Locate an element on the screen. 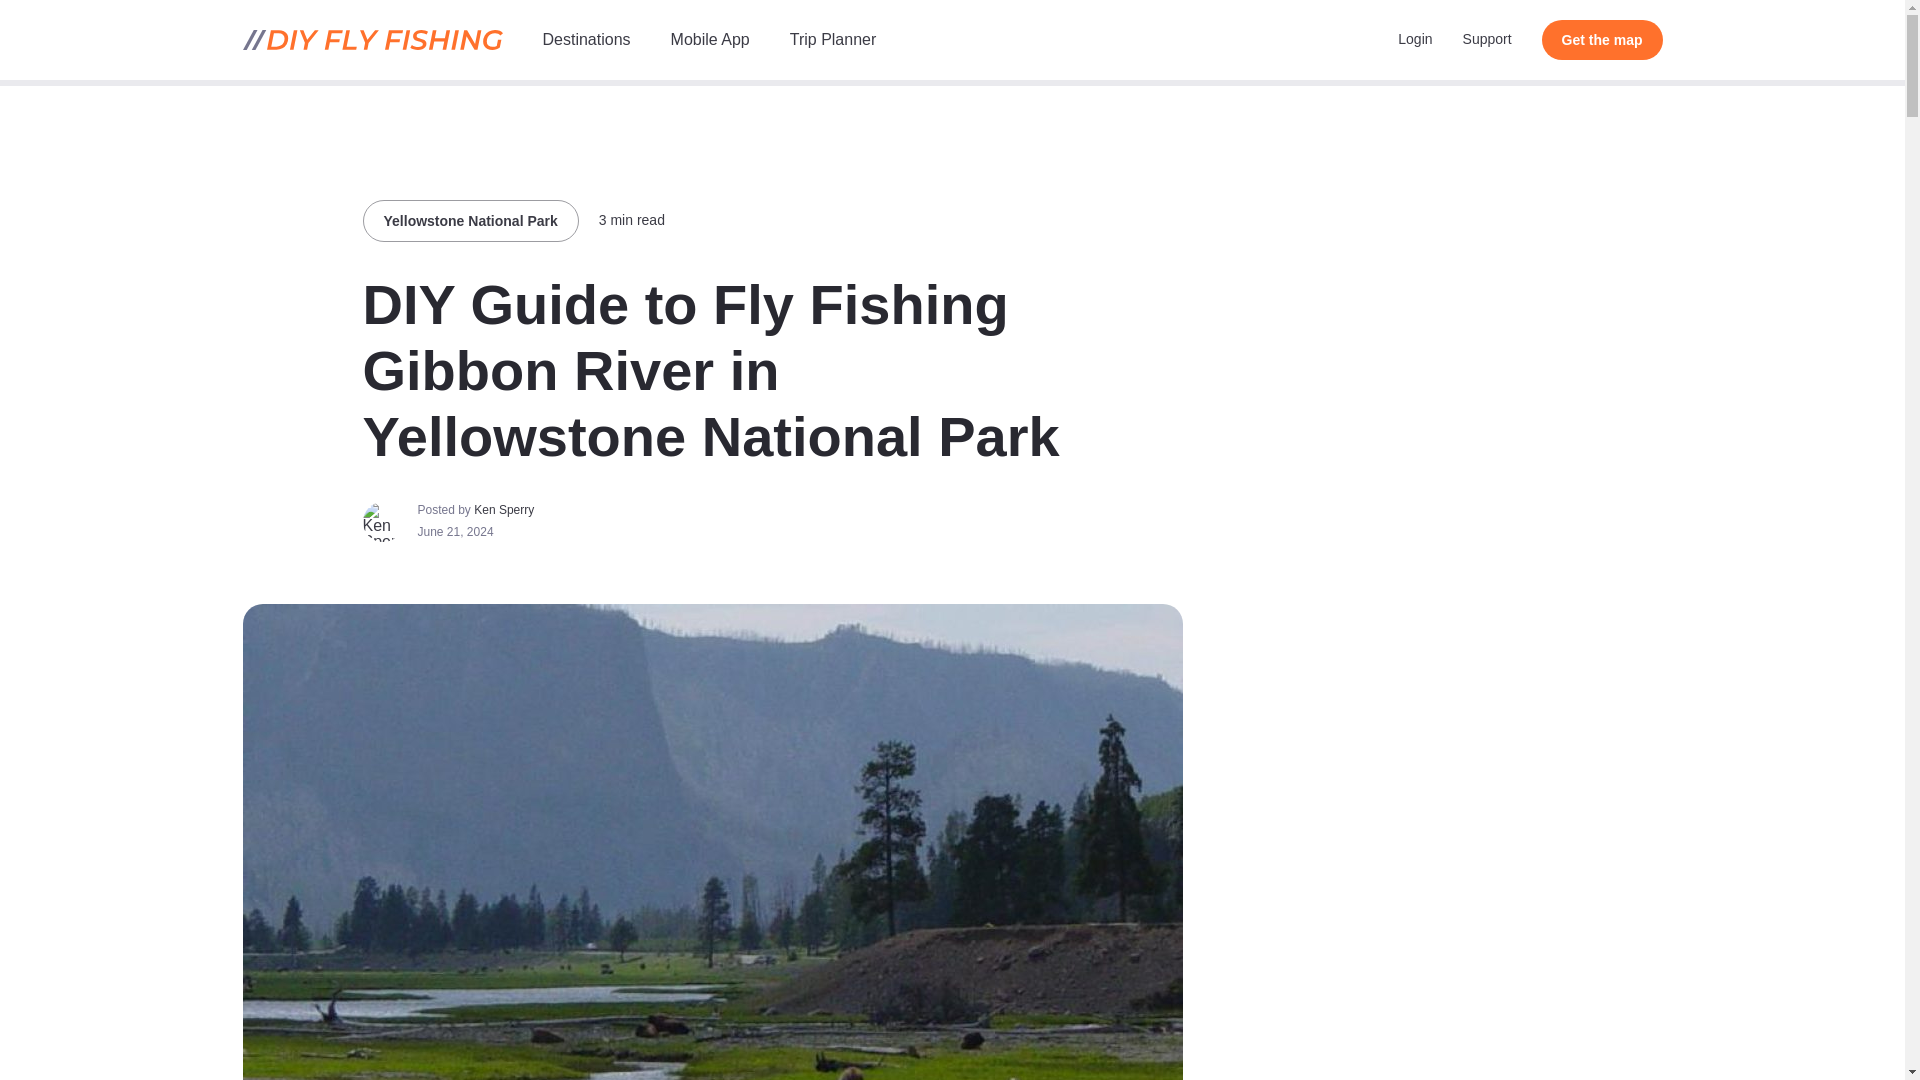  Support is located at coordinates (1488, 39).